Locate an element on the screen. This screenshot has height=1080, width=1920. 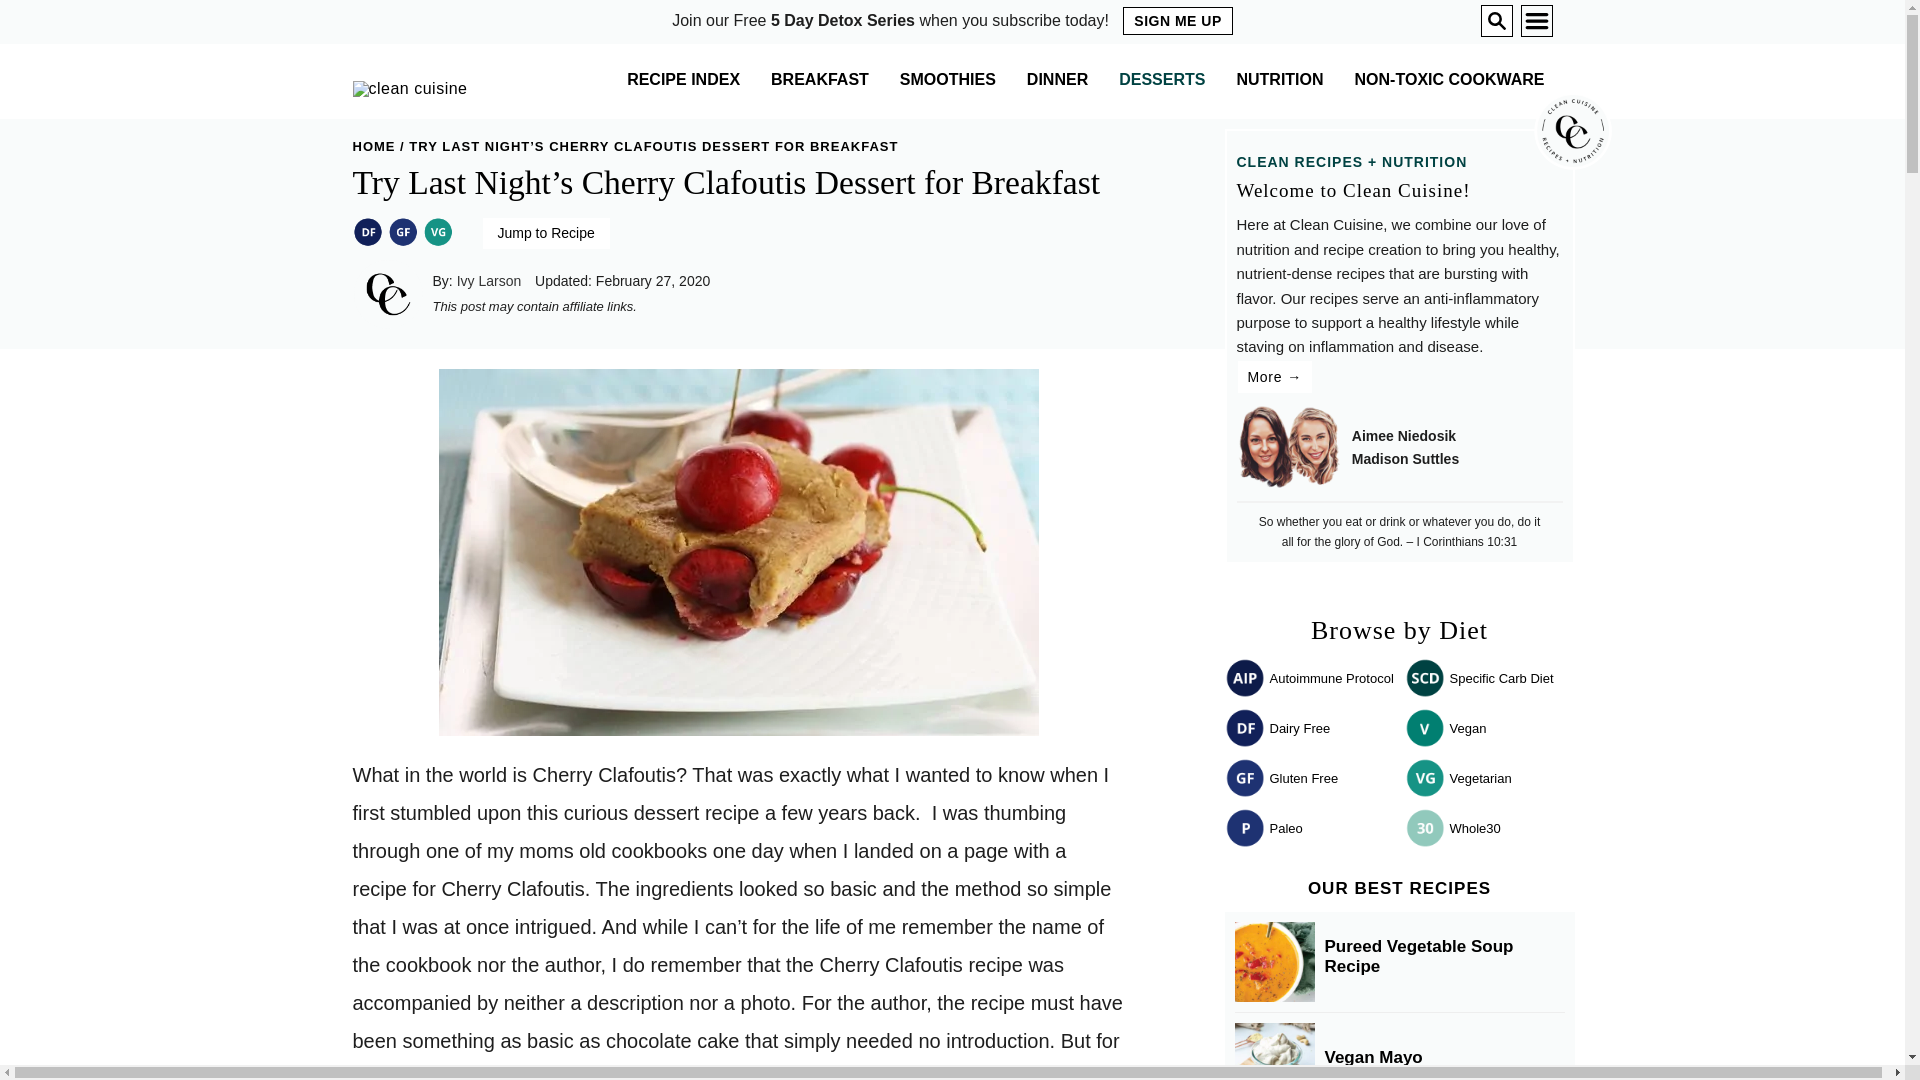
NON-TOXIC COOKWARE is located at coordinates (1450, 80).